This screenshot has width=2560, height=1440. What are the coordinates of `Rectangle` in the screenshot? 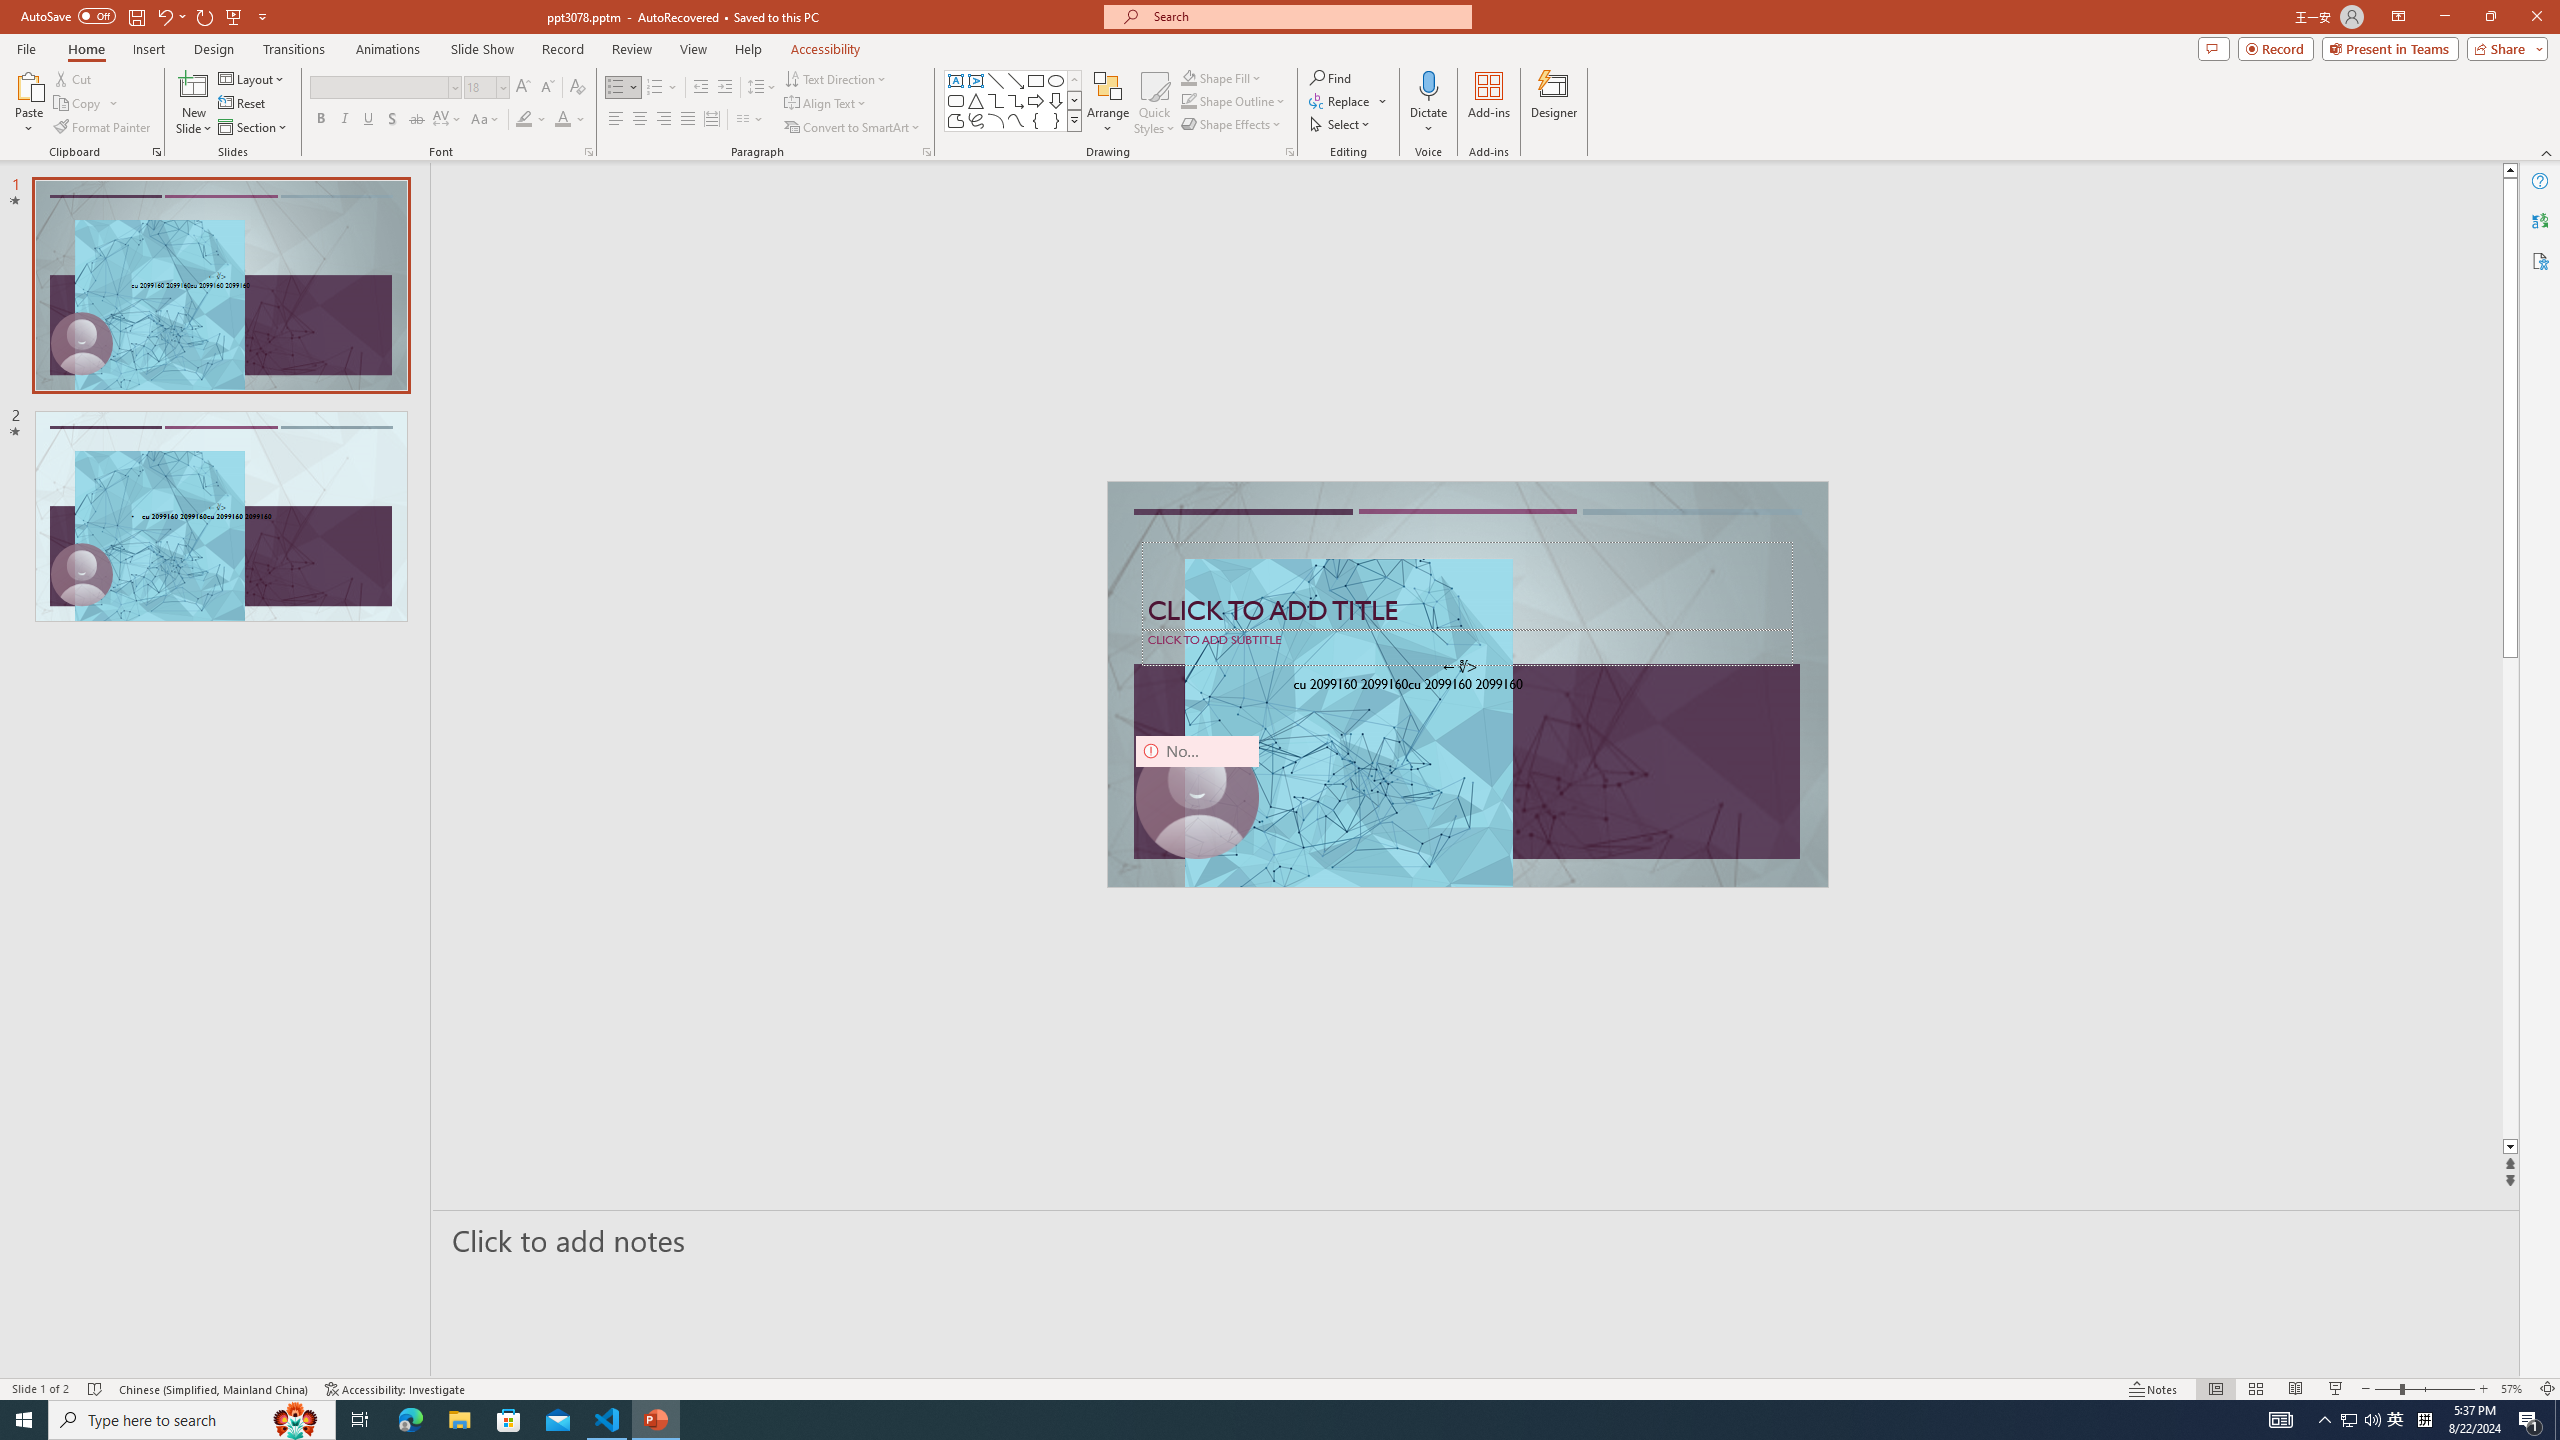 It's located at (1036, 80).